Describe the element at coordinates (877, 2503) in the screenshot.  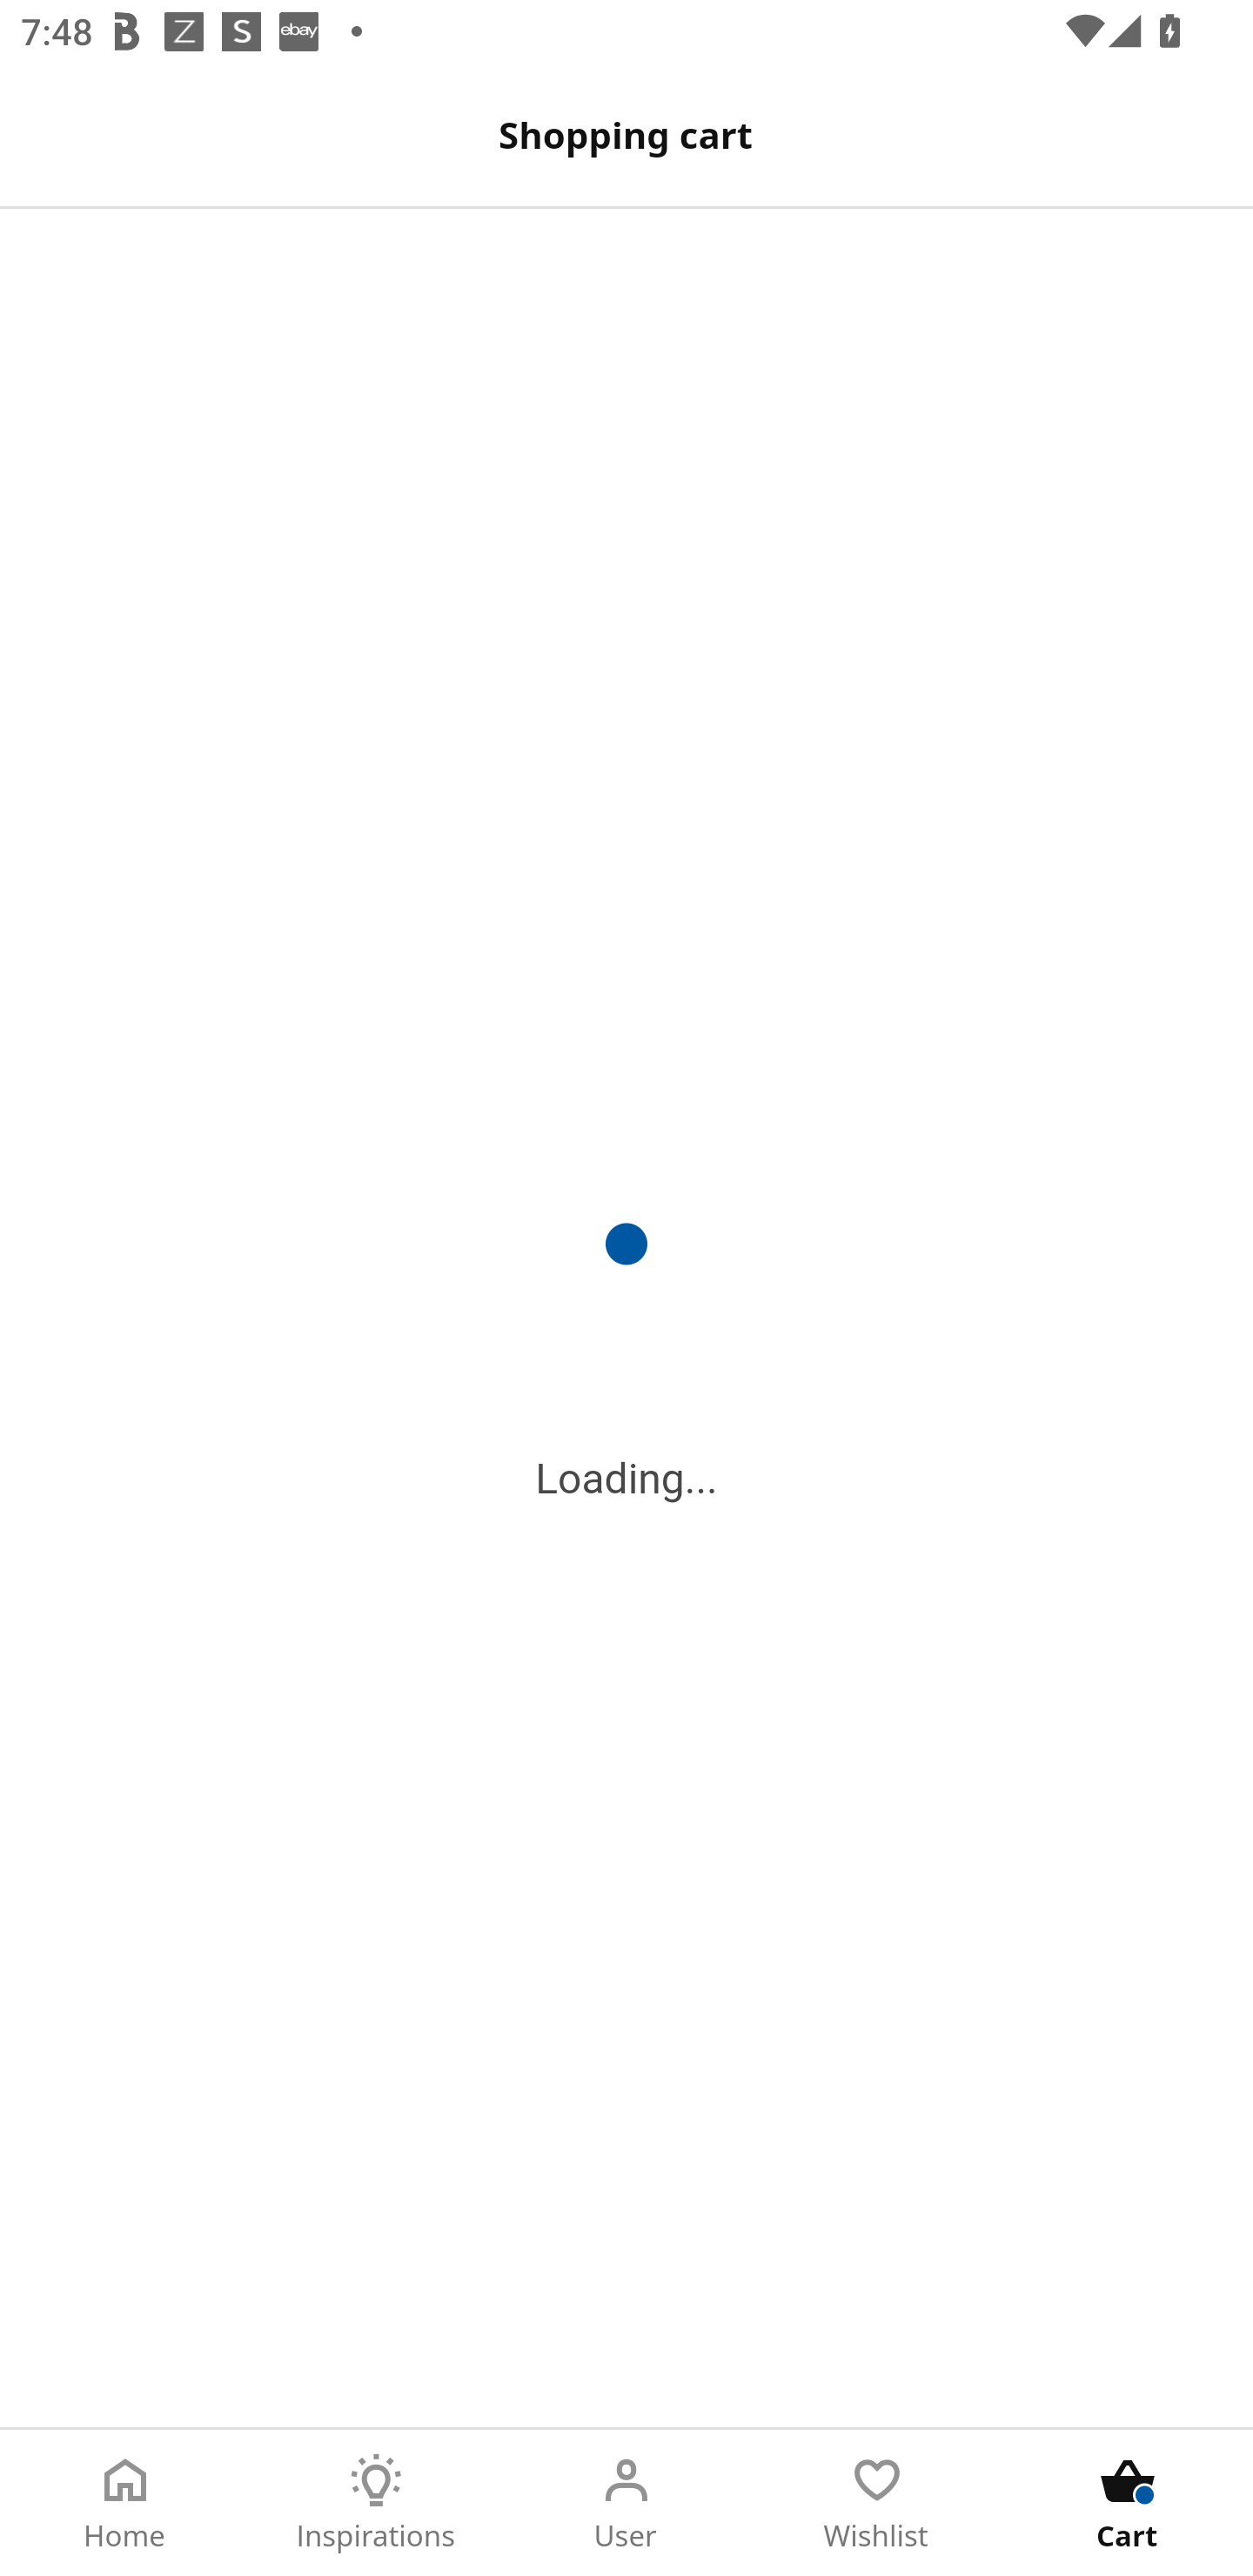
I see `Wishlist
Tab 4 of 5` at that location.